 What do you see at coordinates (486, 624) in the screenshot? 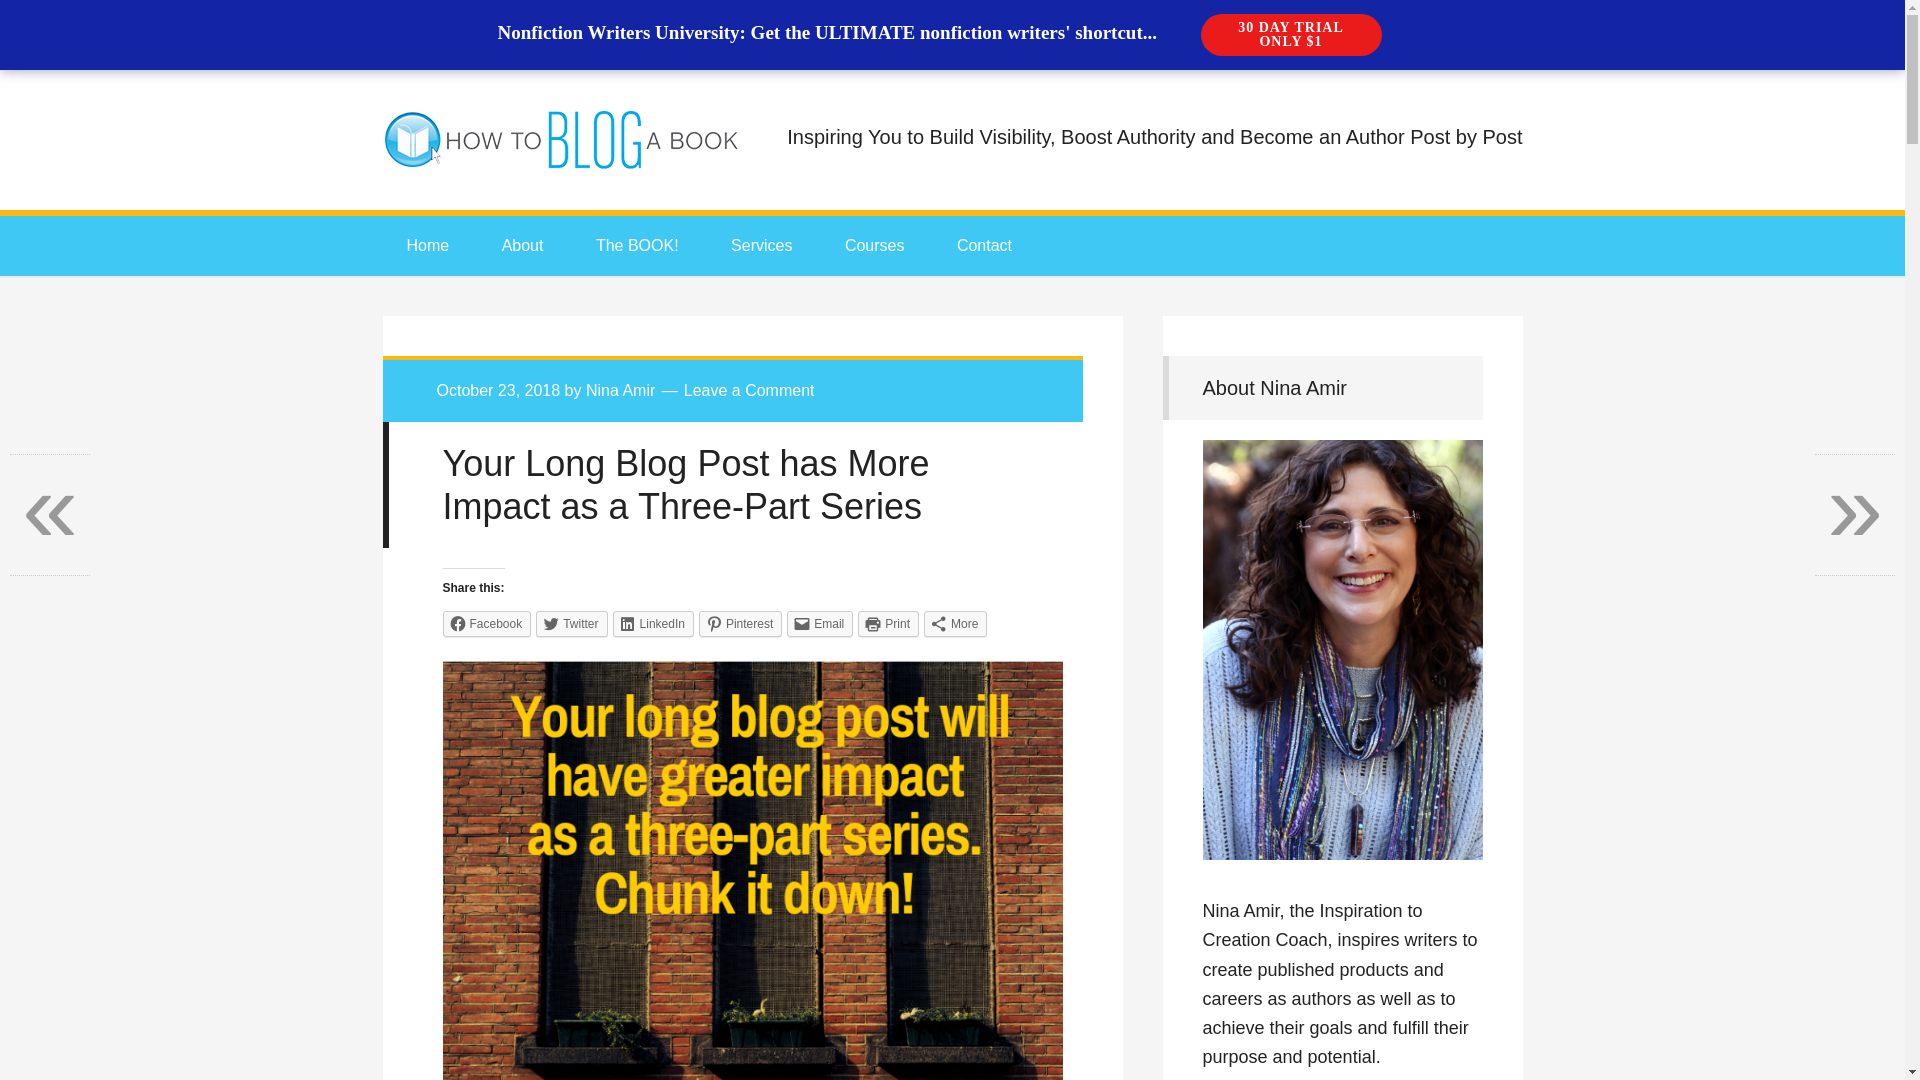
I see `Facebook` at bounding box center [486, 624].